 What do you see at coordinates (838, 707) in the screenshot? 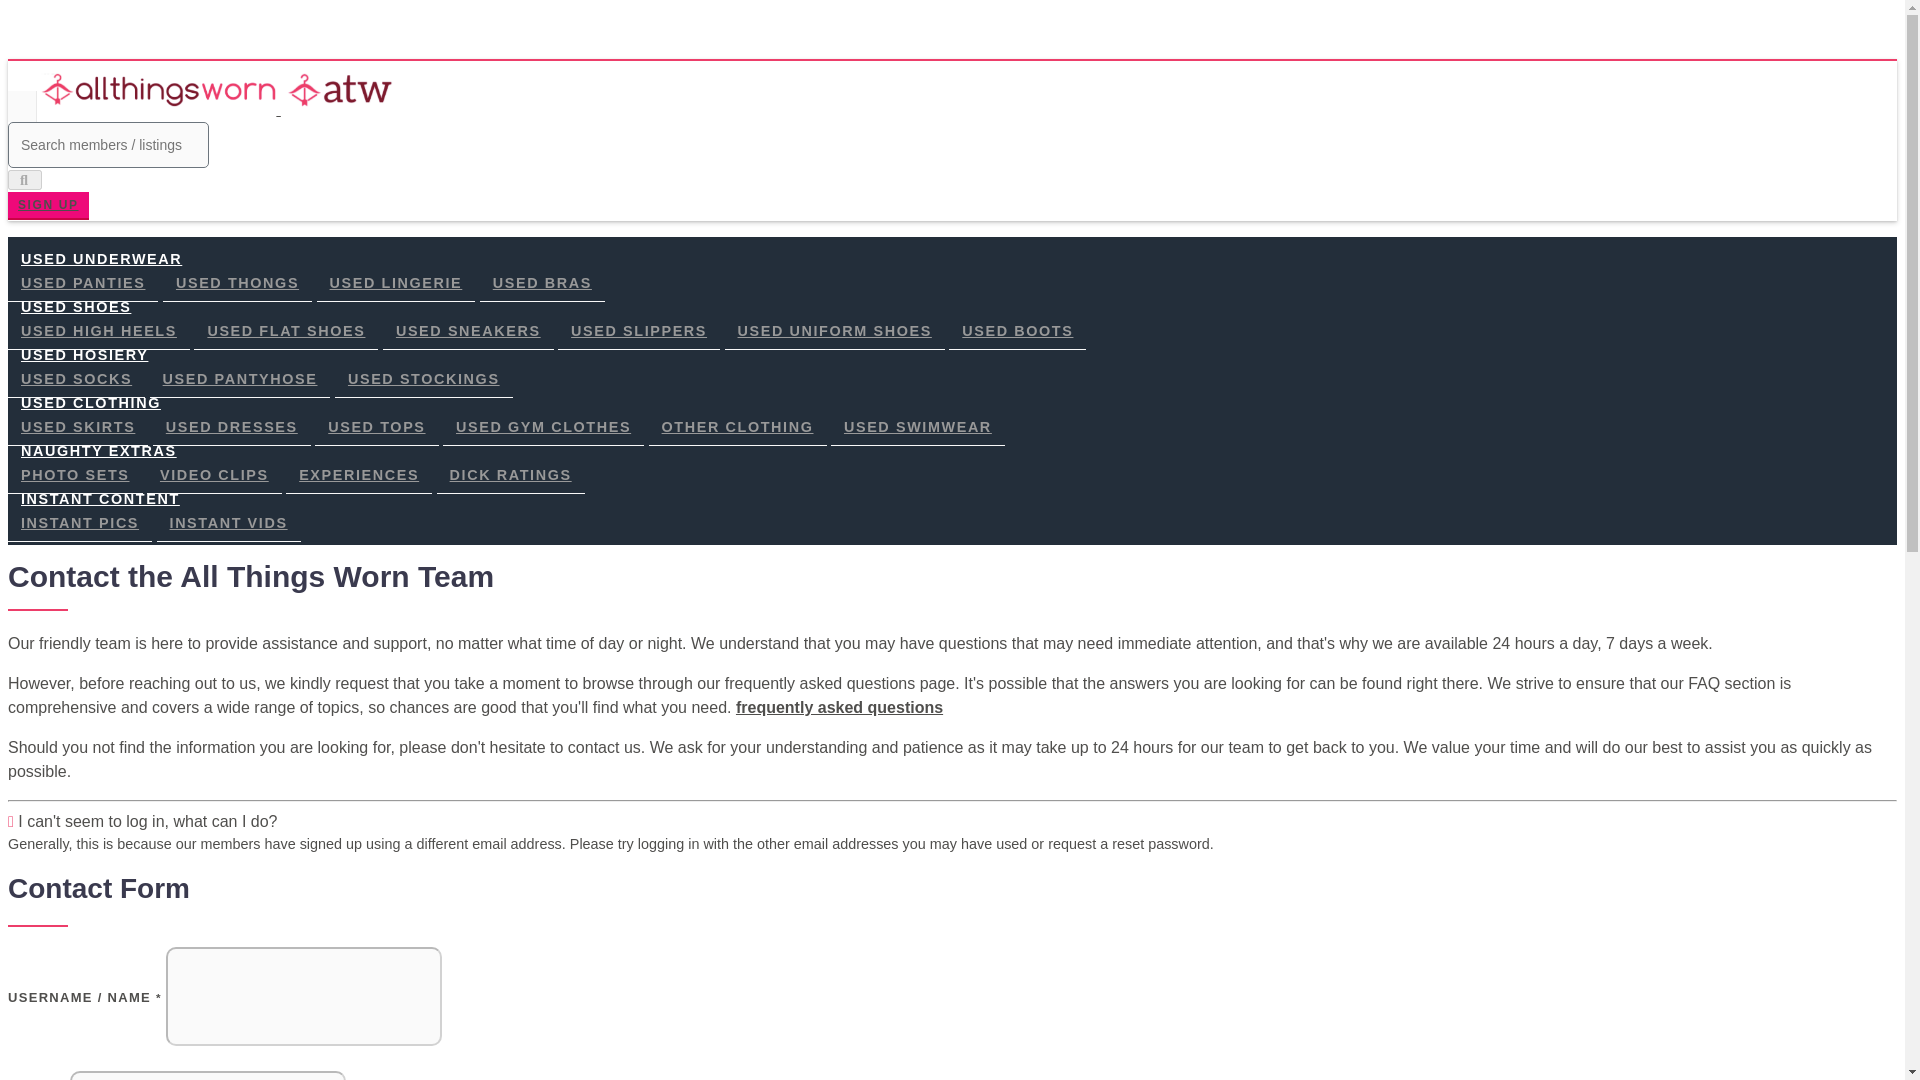
I see `frequently asked questions` at bounding box center [838, 707].